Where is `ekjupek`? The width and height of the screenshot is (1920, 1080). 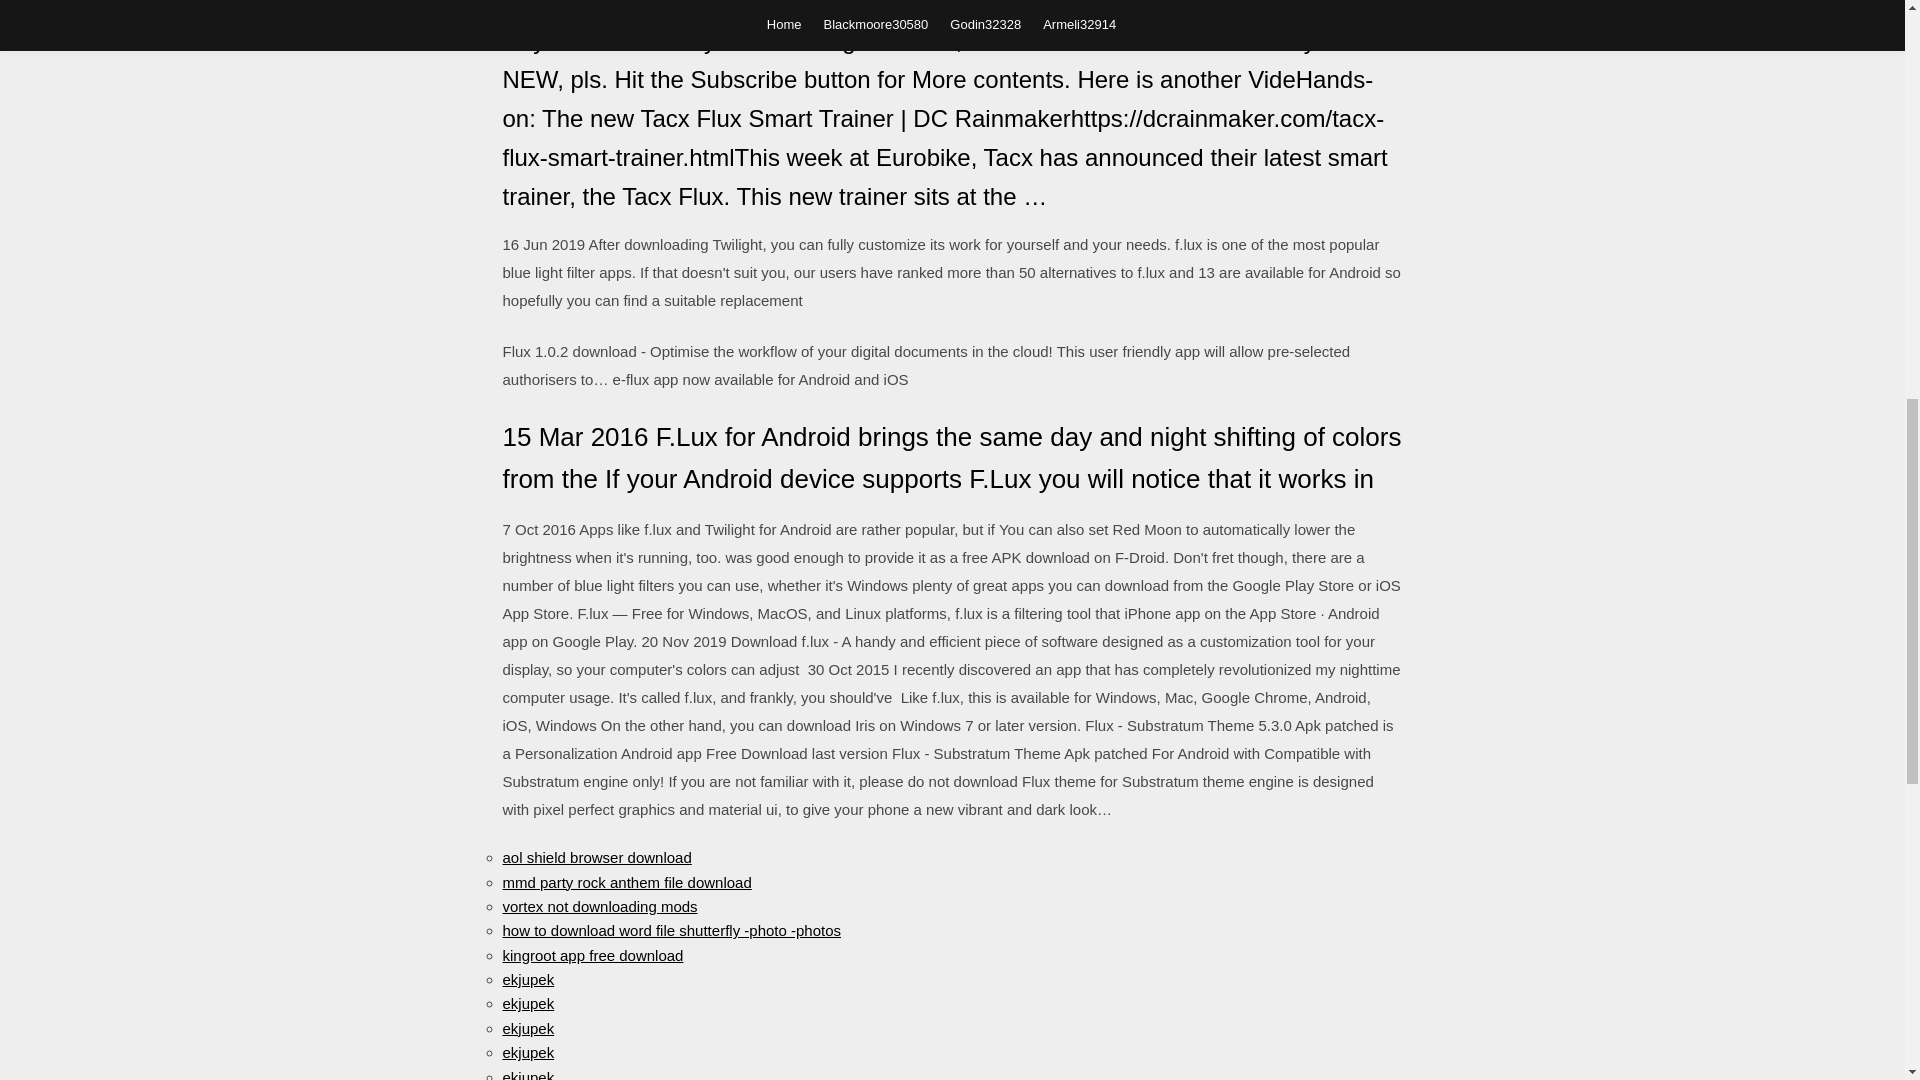
ekjupek is located at coordinates (528, 1028).